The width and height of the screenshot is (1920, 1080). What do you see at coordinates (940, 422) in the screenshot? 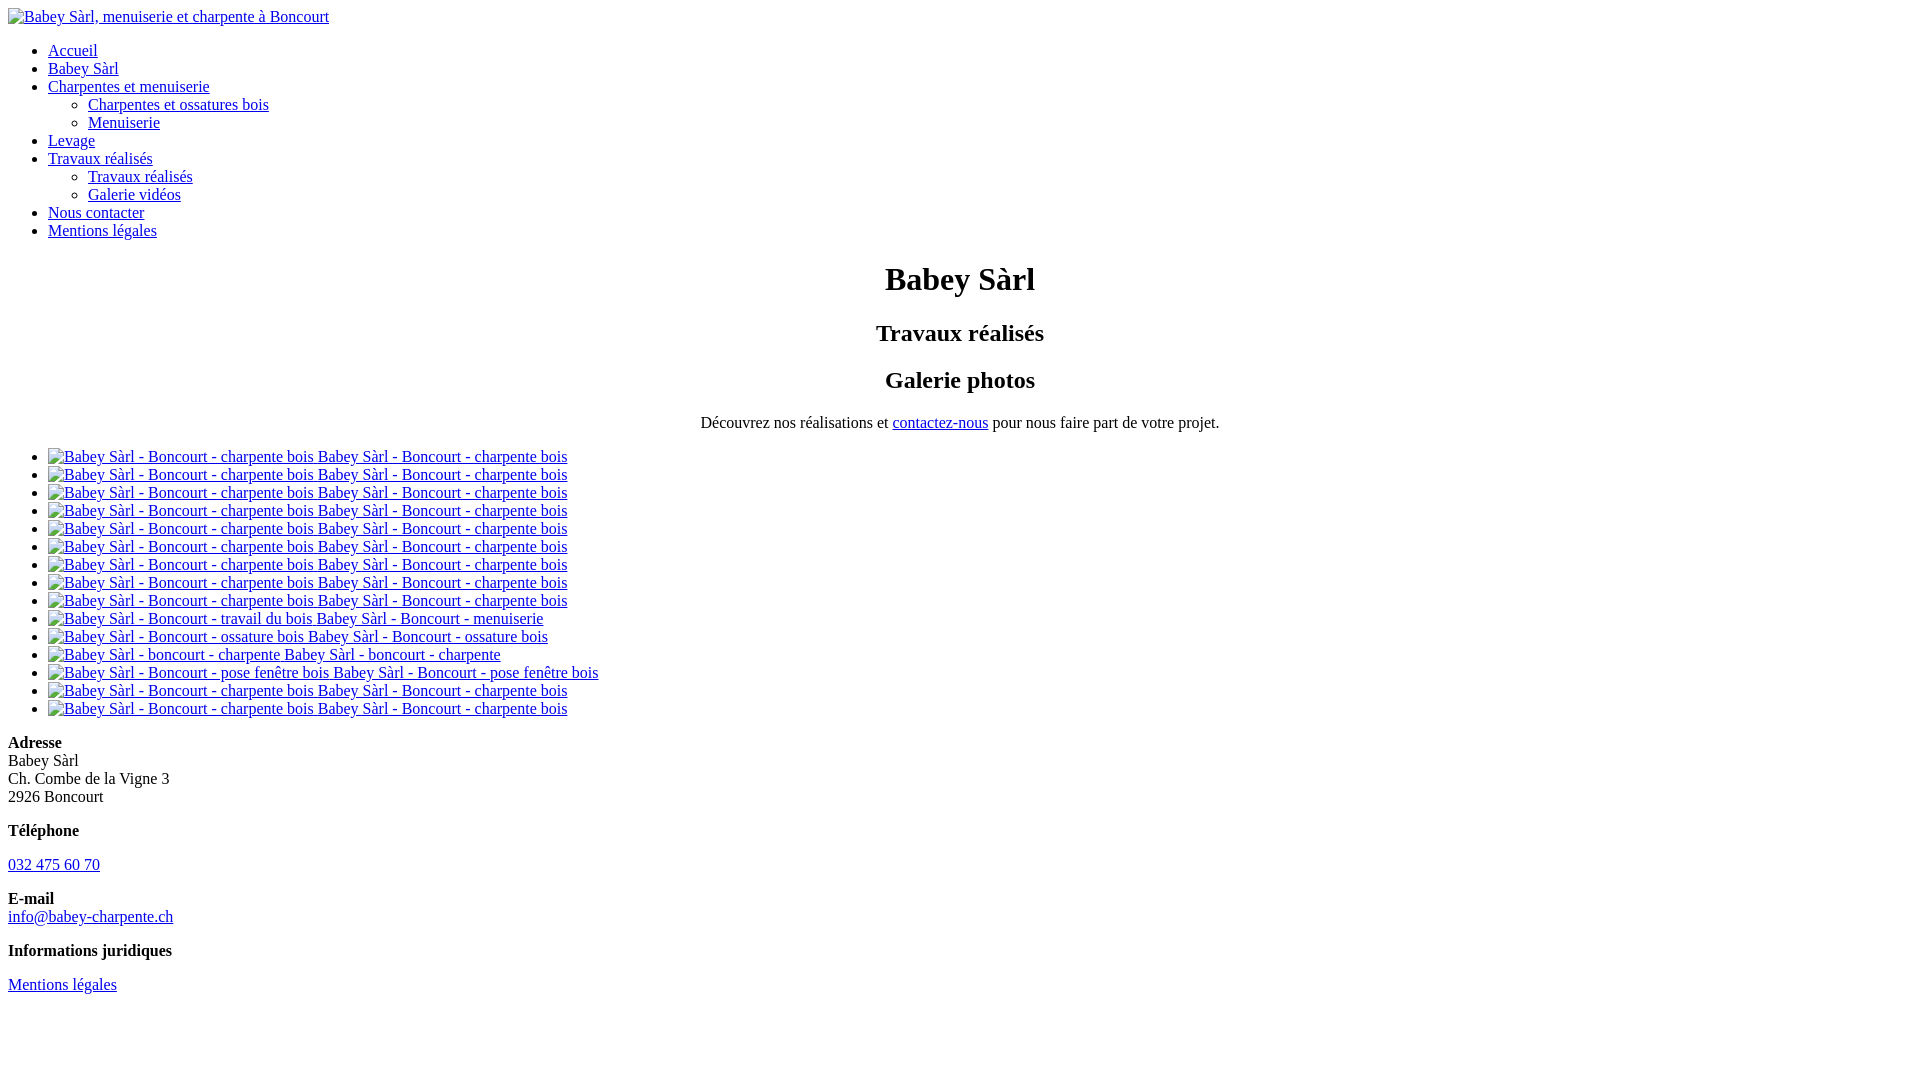
I see `contactez-nous` at bounding box center [940, 422].